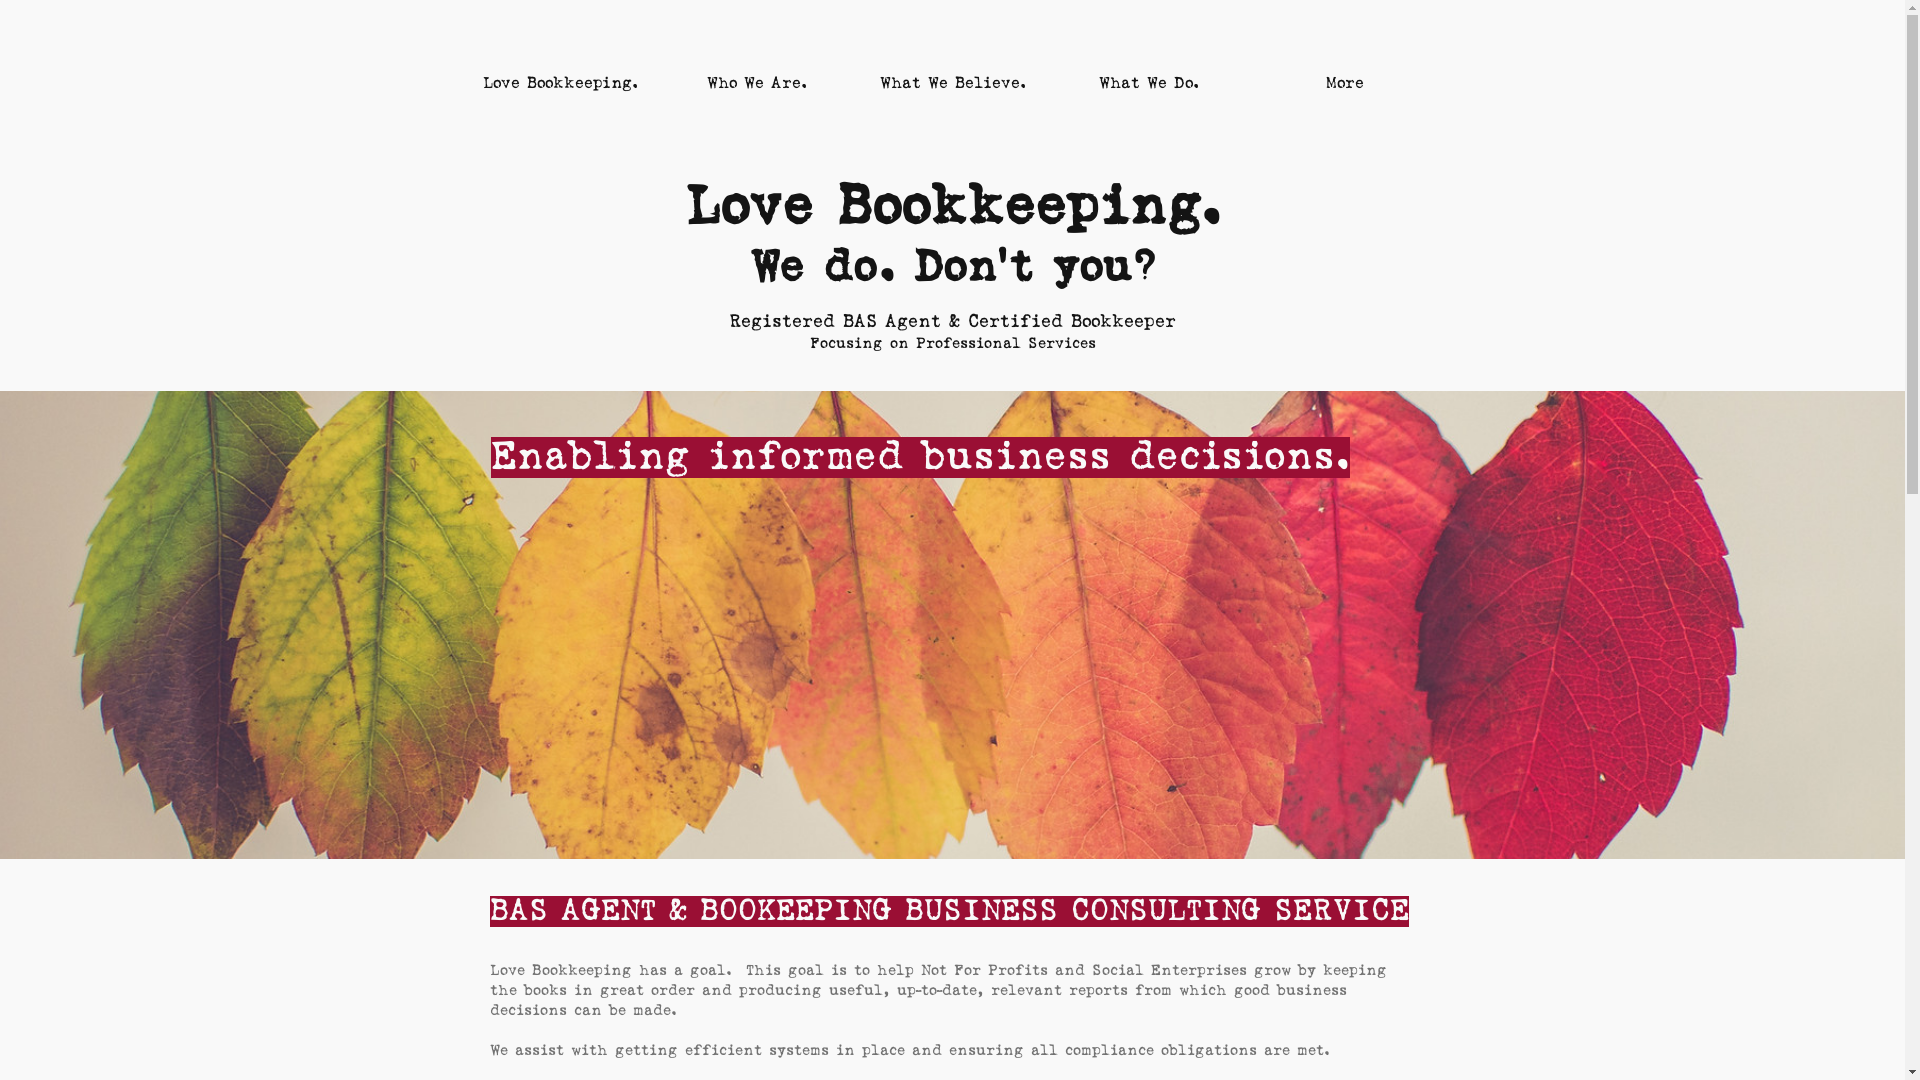 The height and width of the screenshot is (1080, 1920). Describe the element at coordinates (756, 84) in the screenshot. I see `Who We Are.` at that location.